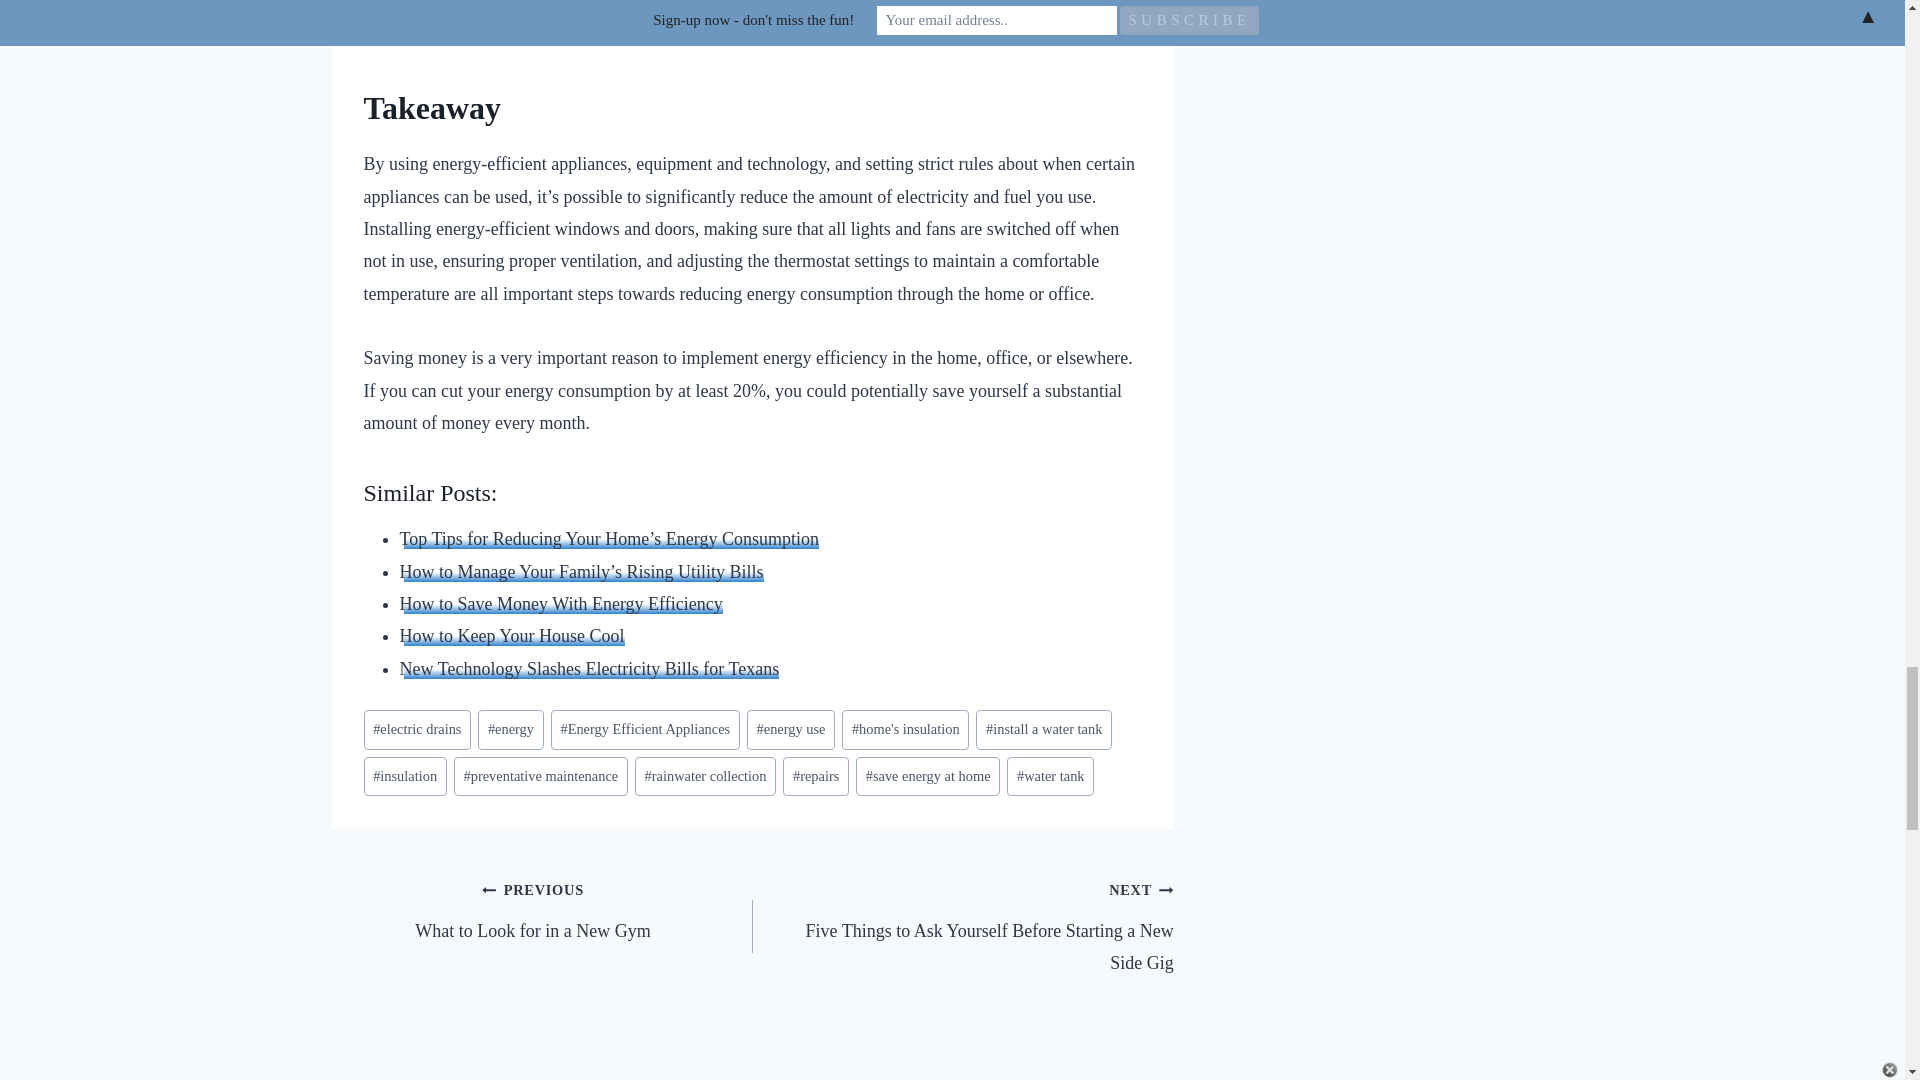 The width and height of the screenshot is (1920, 1080). I want to click on insulation, so click(406, 776).